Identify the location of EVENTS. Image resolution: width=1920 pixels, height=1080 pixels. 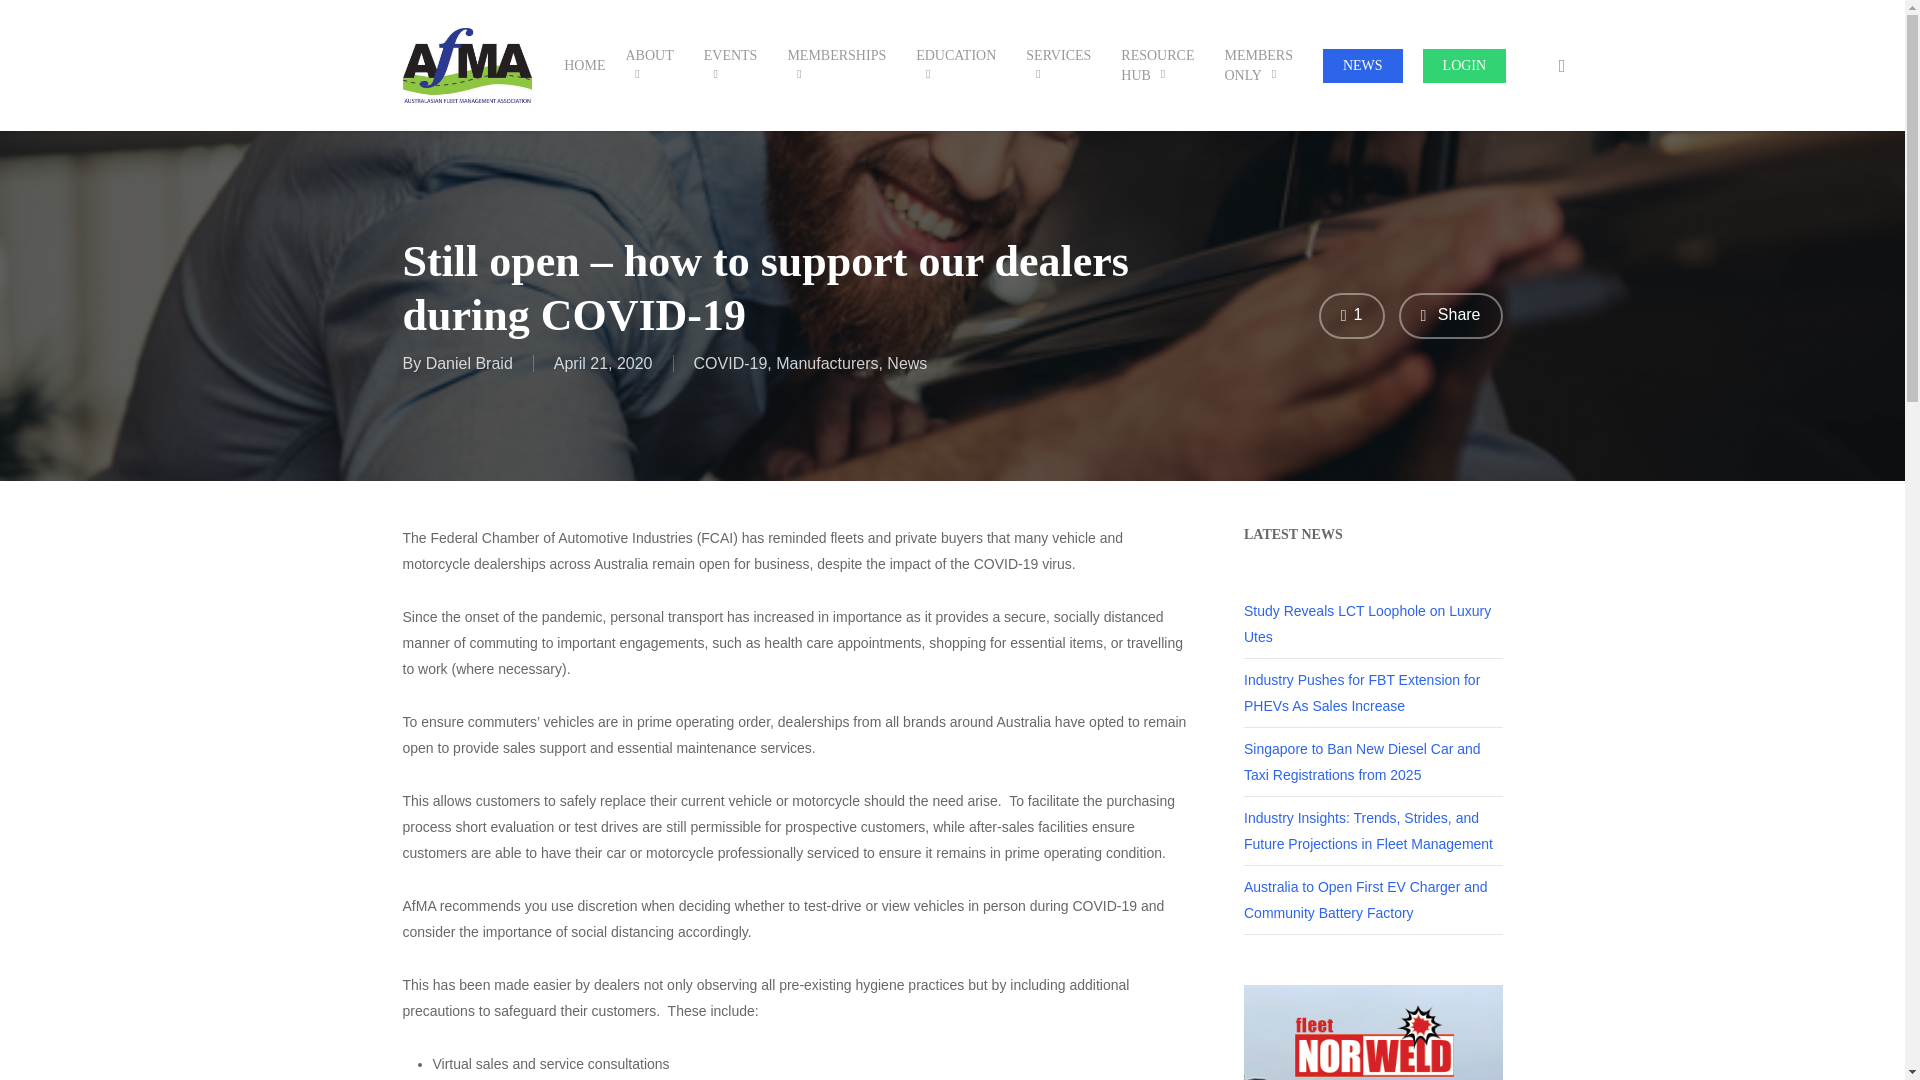
(735, 66).